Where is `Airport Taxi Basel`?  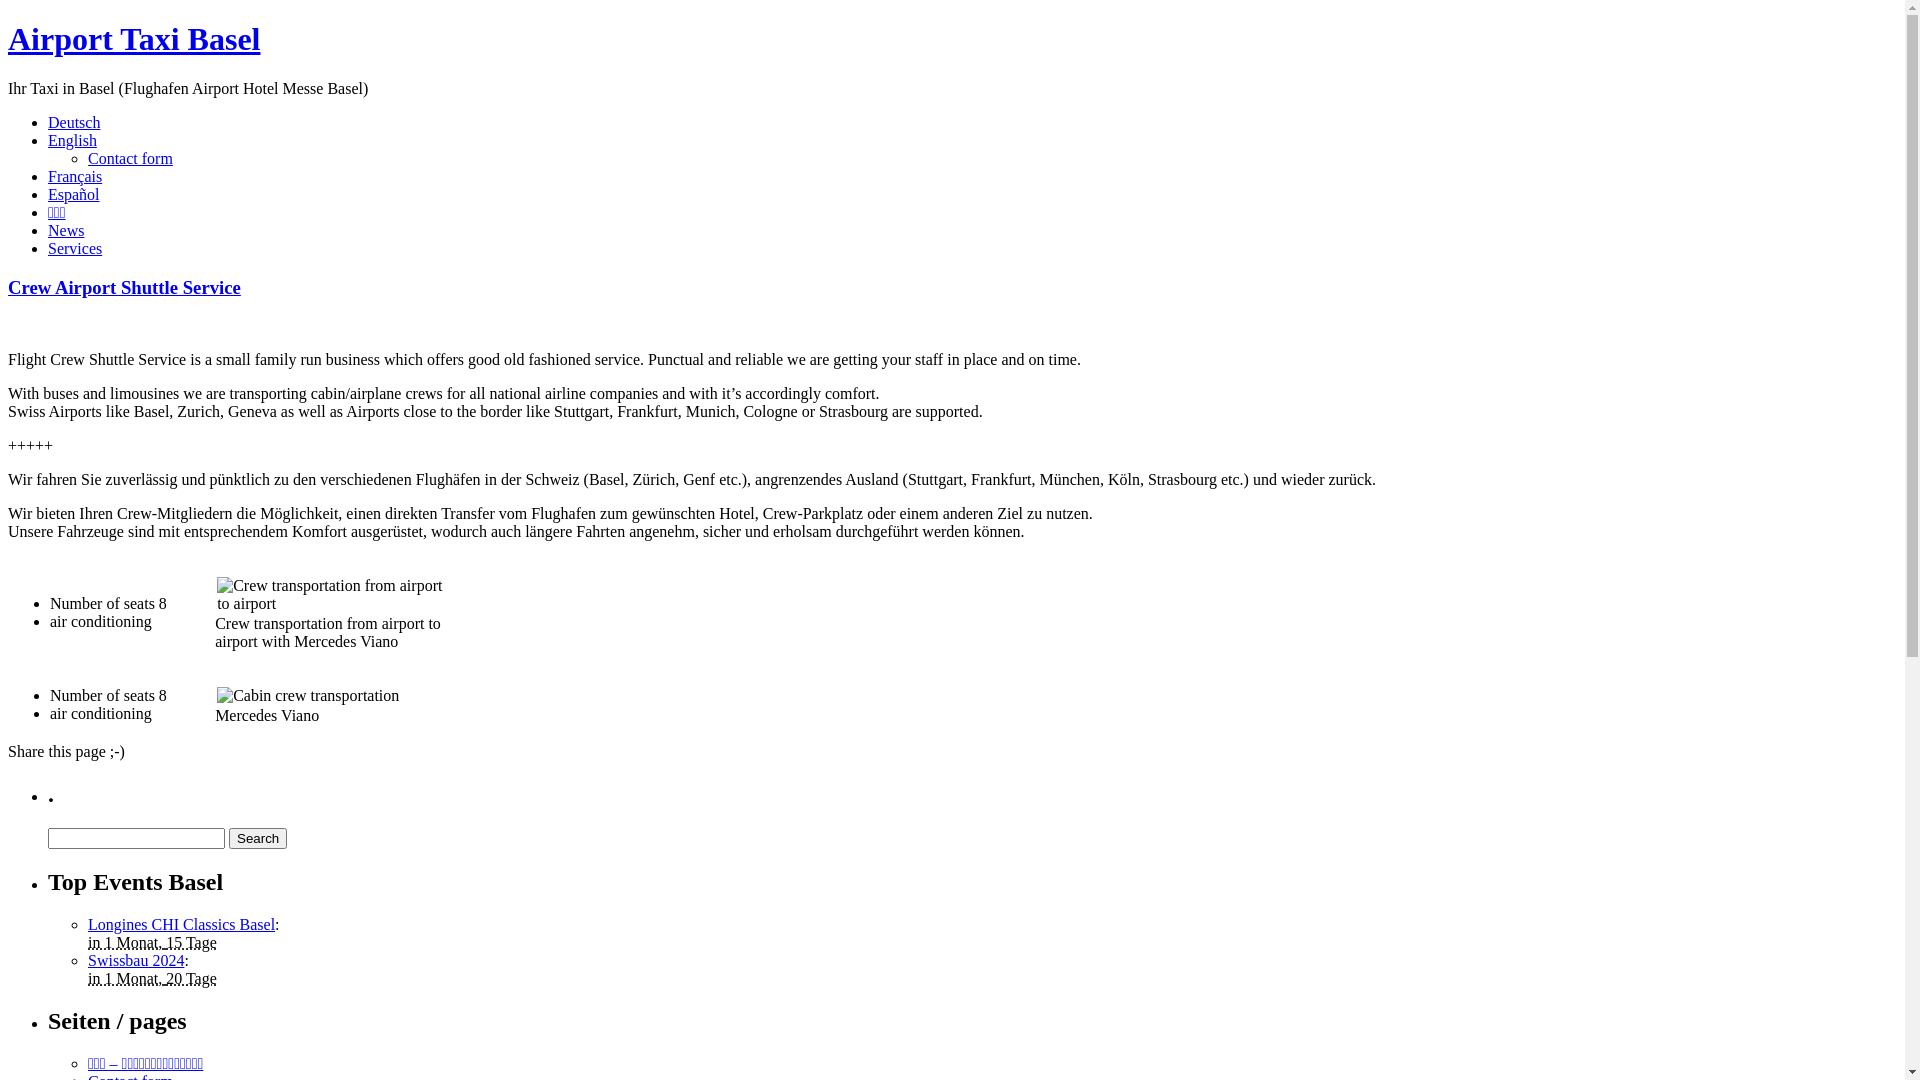
Airport Taxi Basel is located at coordinates (952, 40).